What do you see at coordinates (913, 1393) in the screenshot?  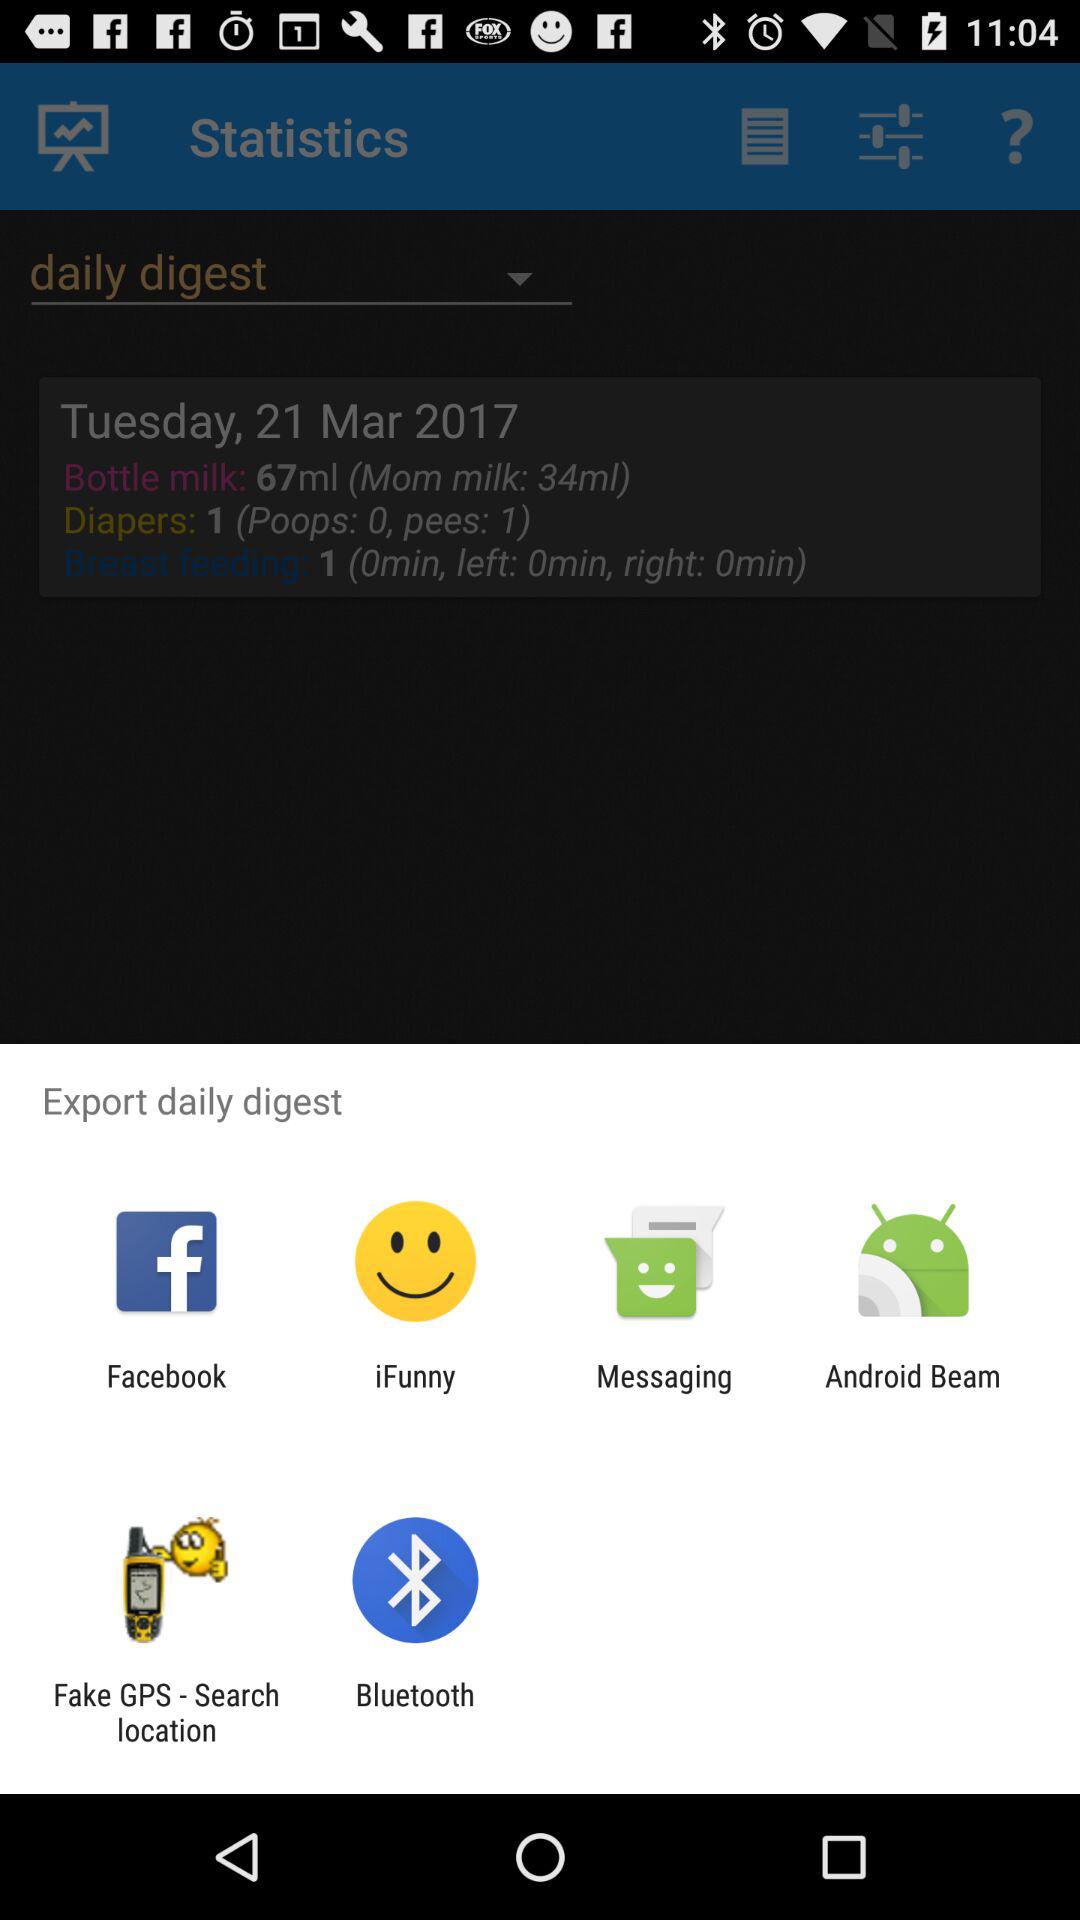 I see `click the app to the right of the messaging app` at bounding box center [913, 1393].